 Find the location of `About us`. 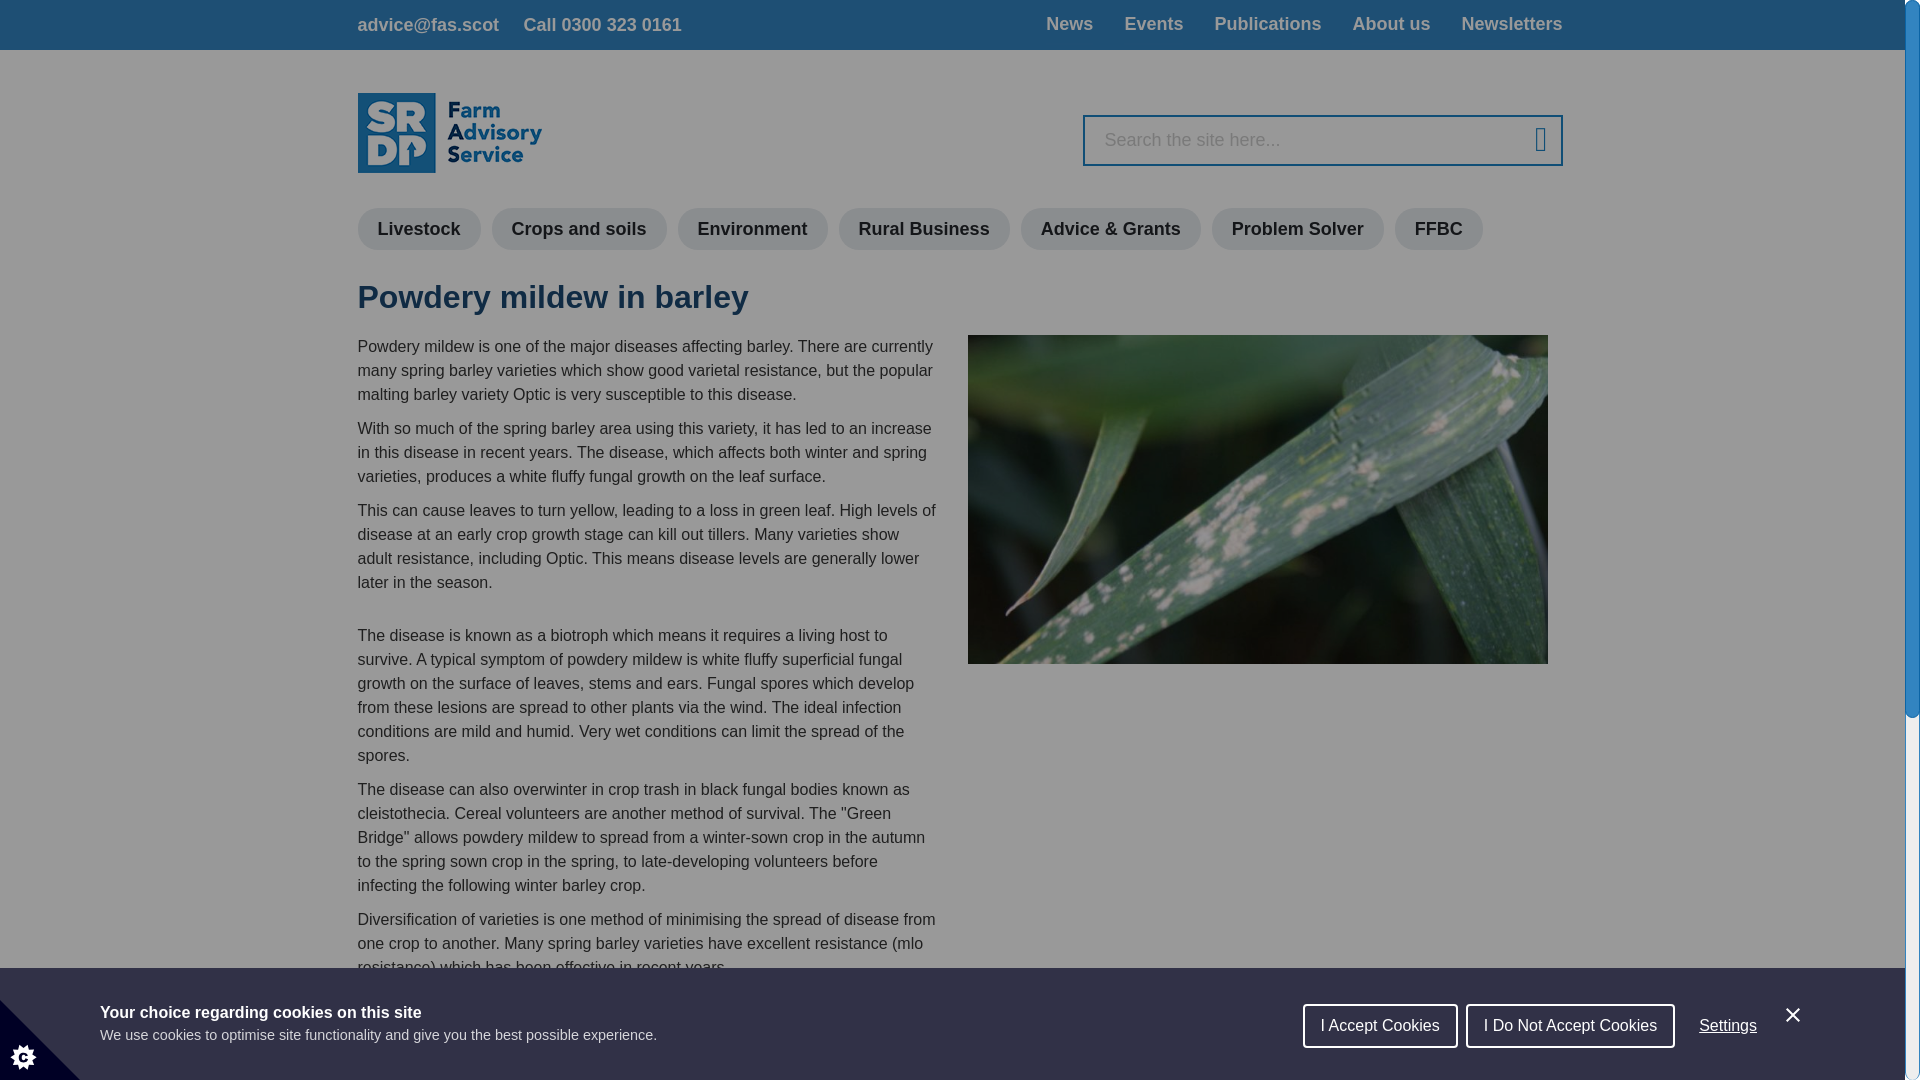

About us is located at coordinates (1390, 22).